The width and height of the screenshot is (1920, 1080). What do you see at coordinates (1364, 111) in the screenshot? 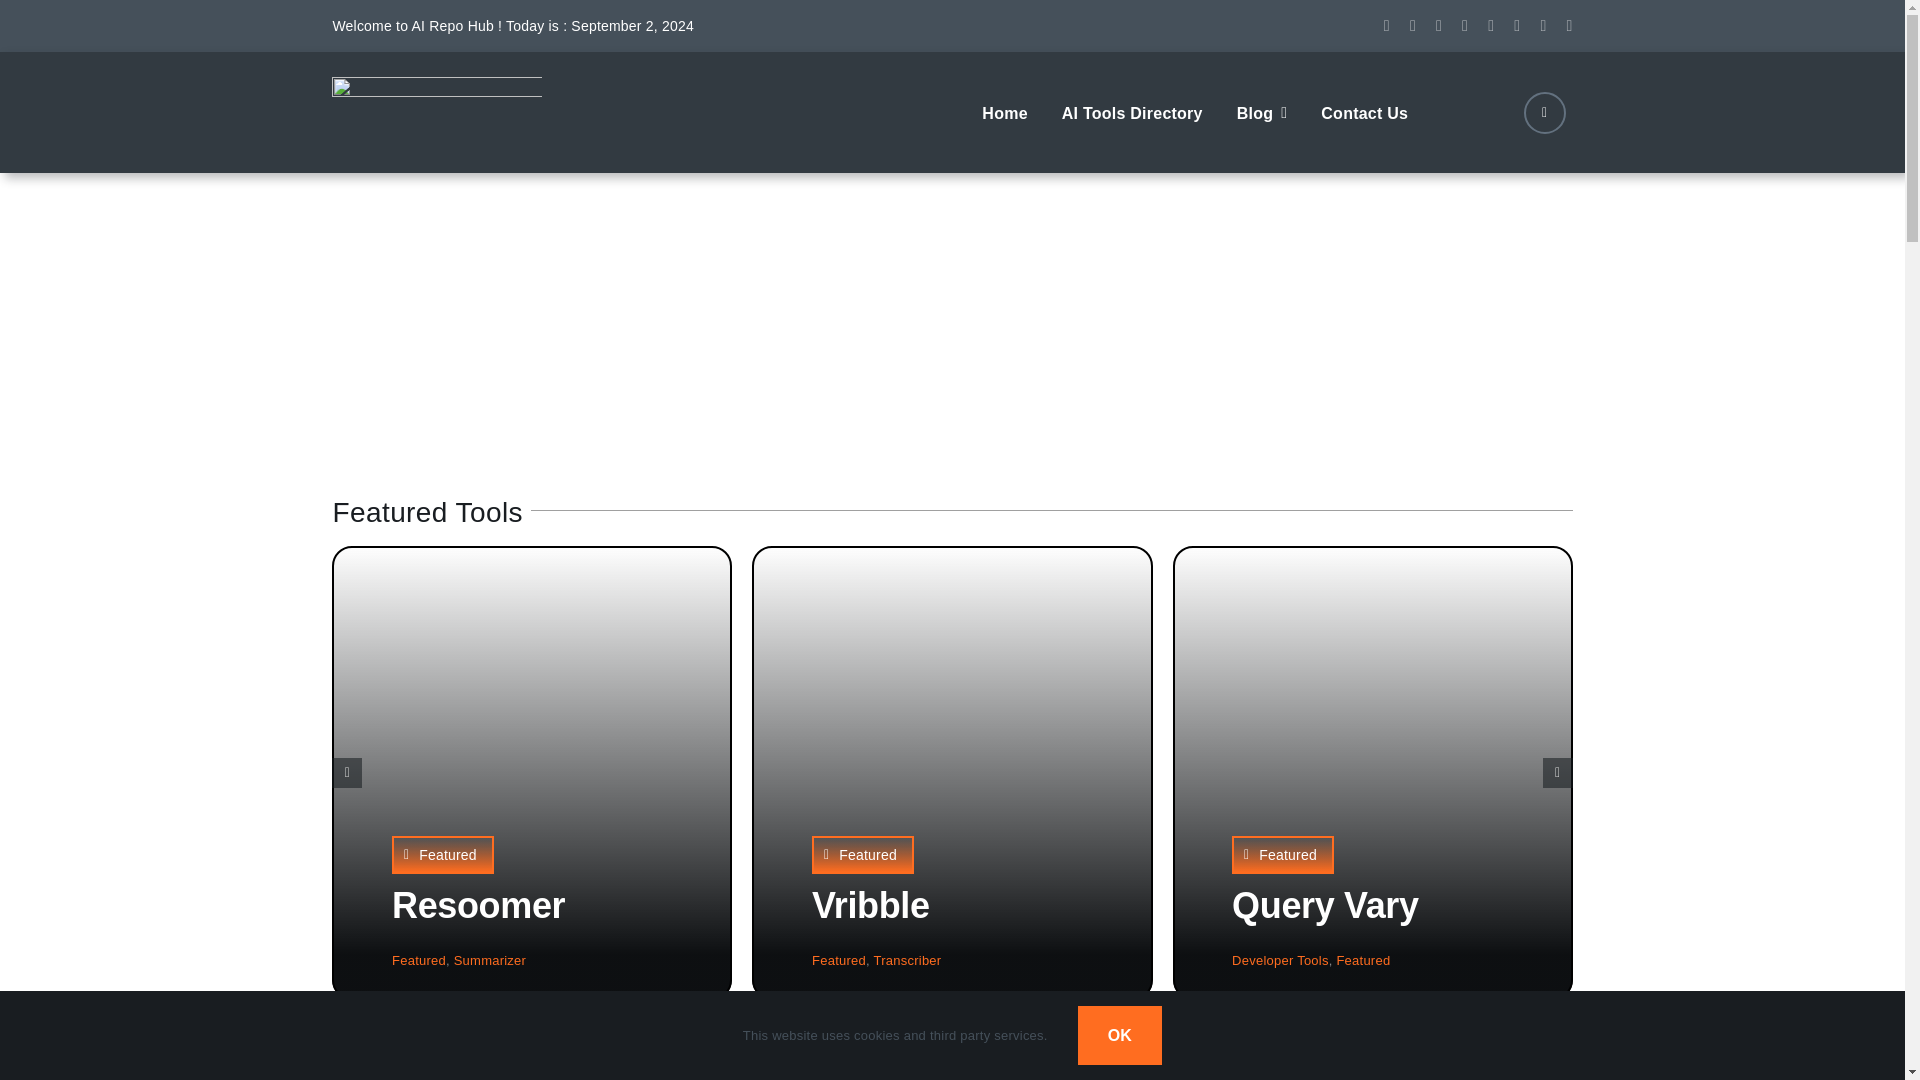
I see `Contact Us` at bounding box center [1364, 111].